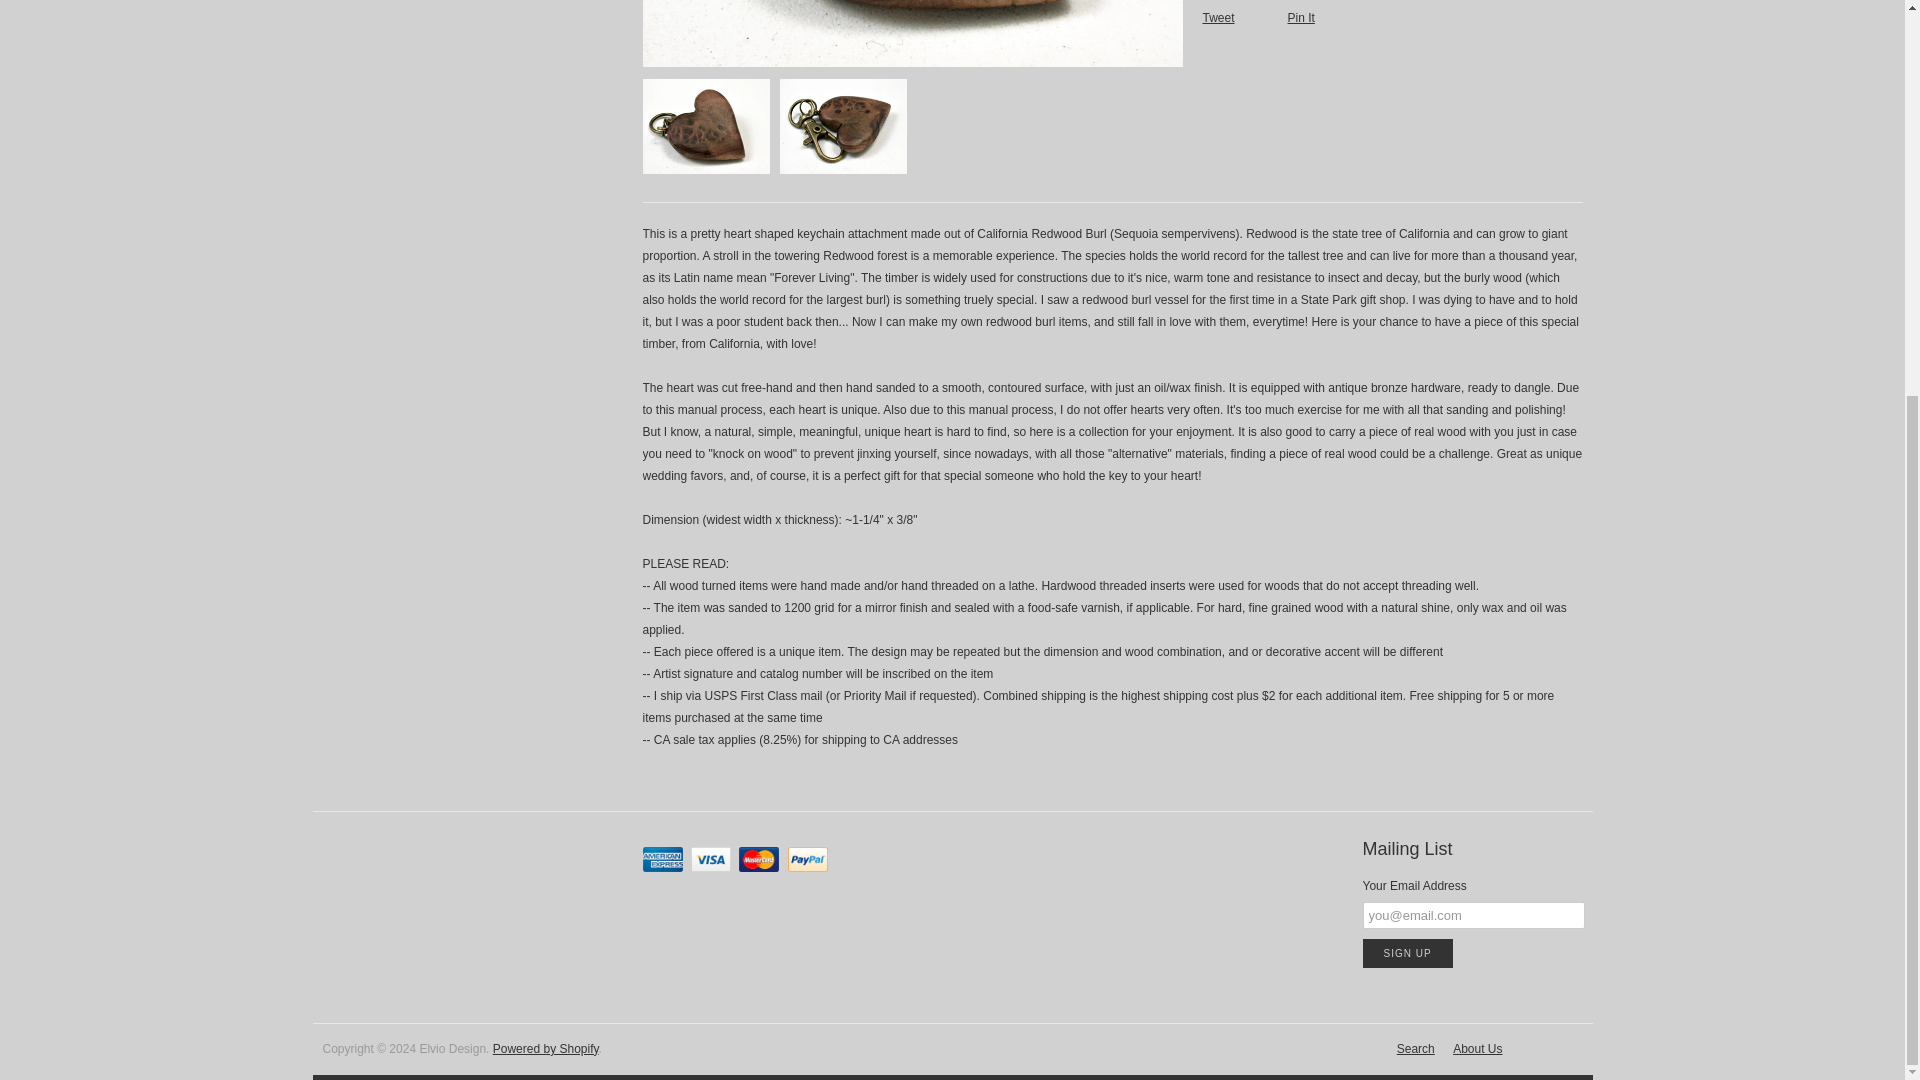  Describe the element at coordinates (1302, 18) in the screenshot. I see `Pin It` at that location.